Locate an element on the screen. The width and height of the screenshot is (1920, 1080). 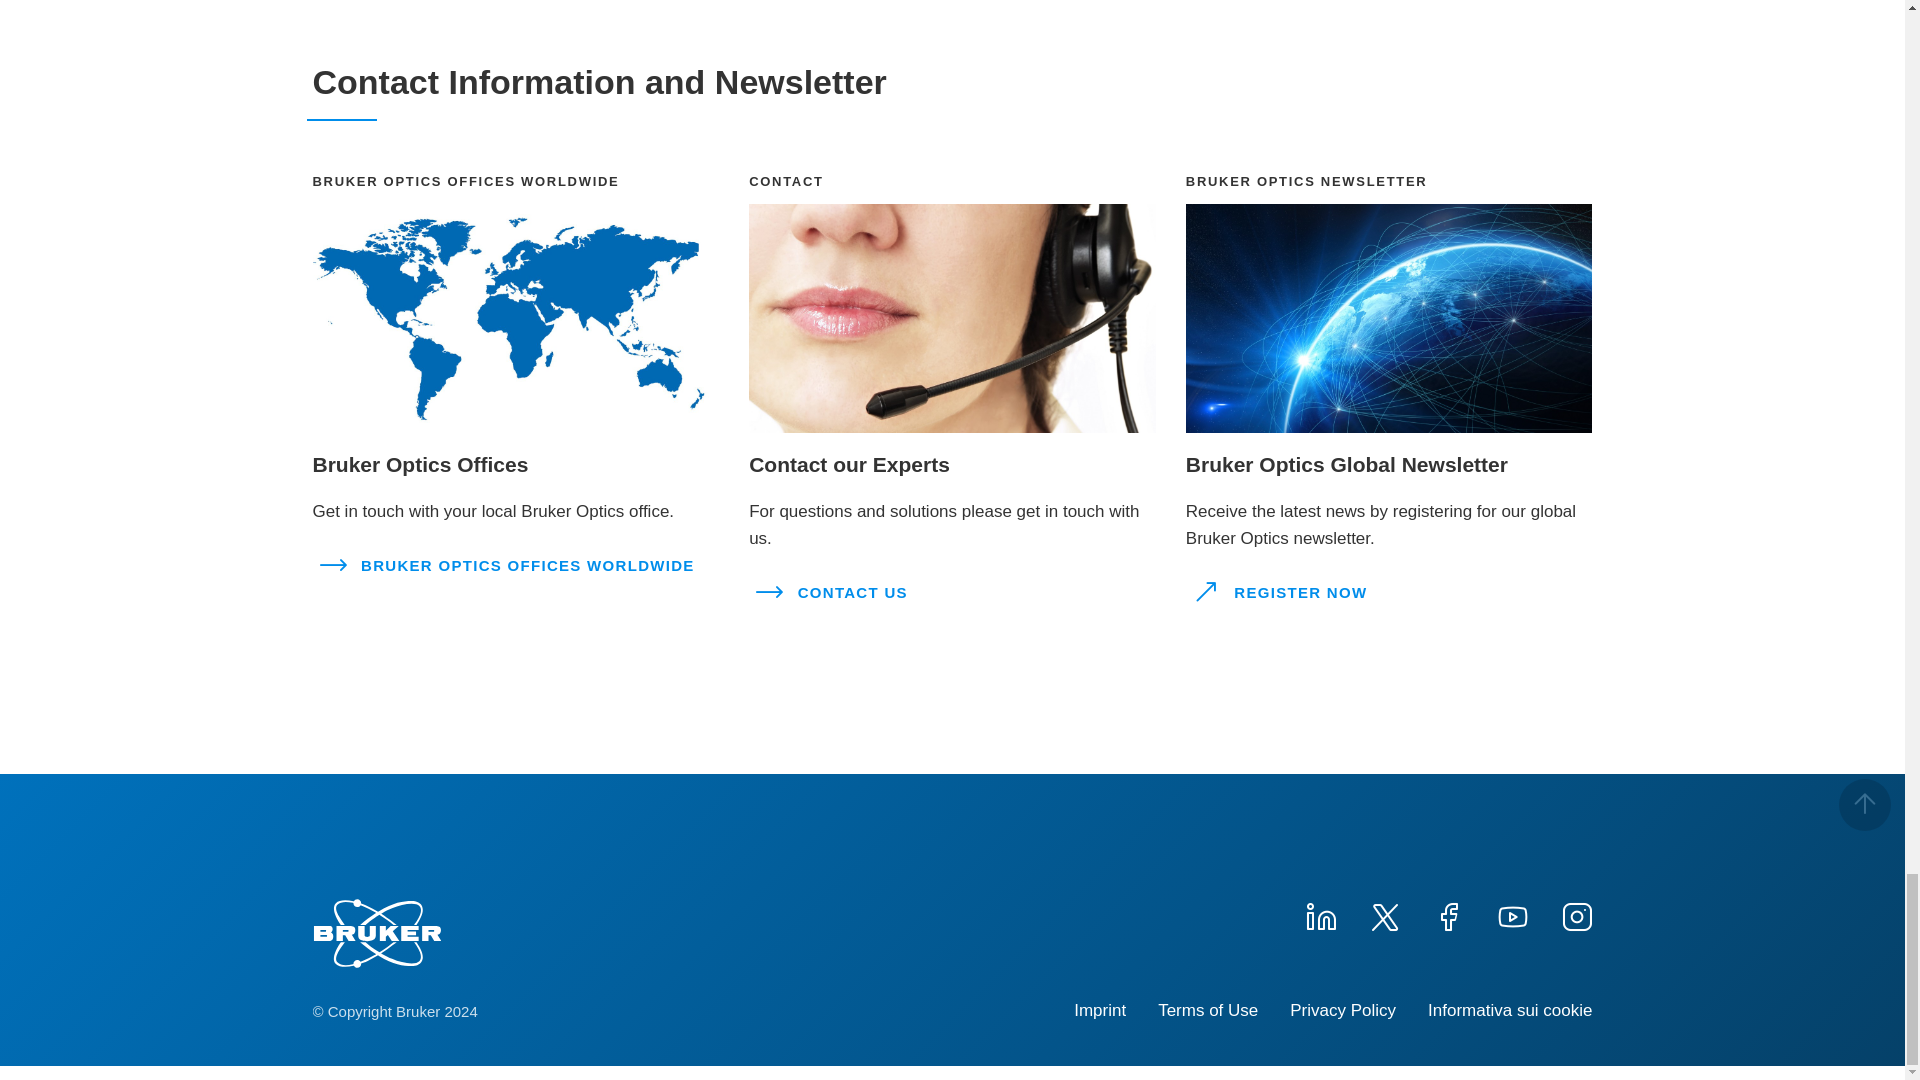
facebook is located at coordinates (1448, 914).